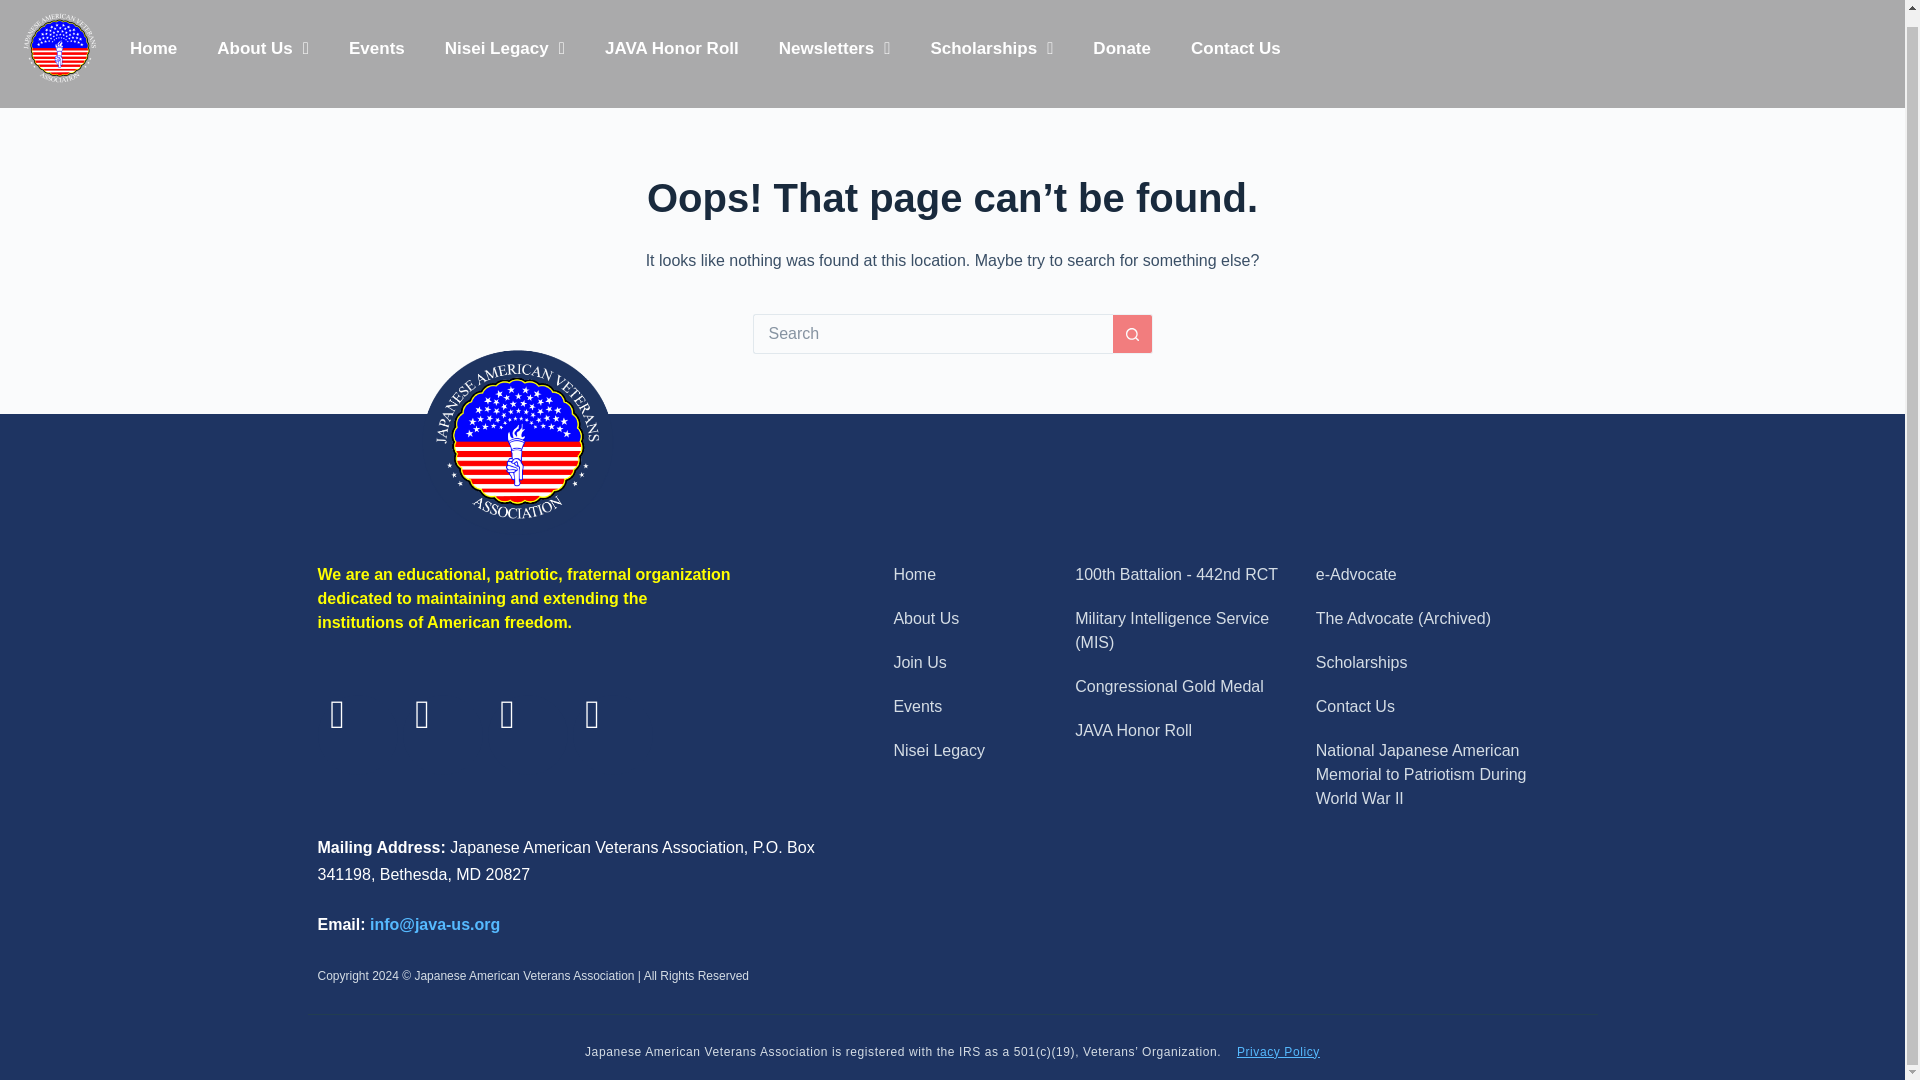 This screenshot has height=1080, width=1920. I want to click on Search for..., so click(932, 334).